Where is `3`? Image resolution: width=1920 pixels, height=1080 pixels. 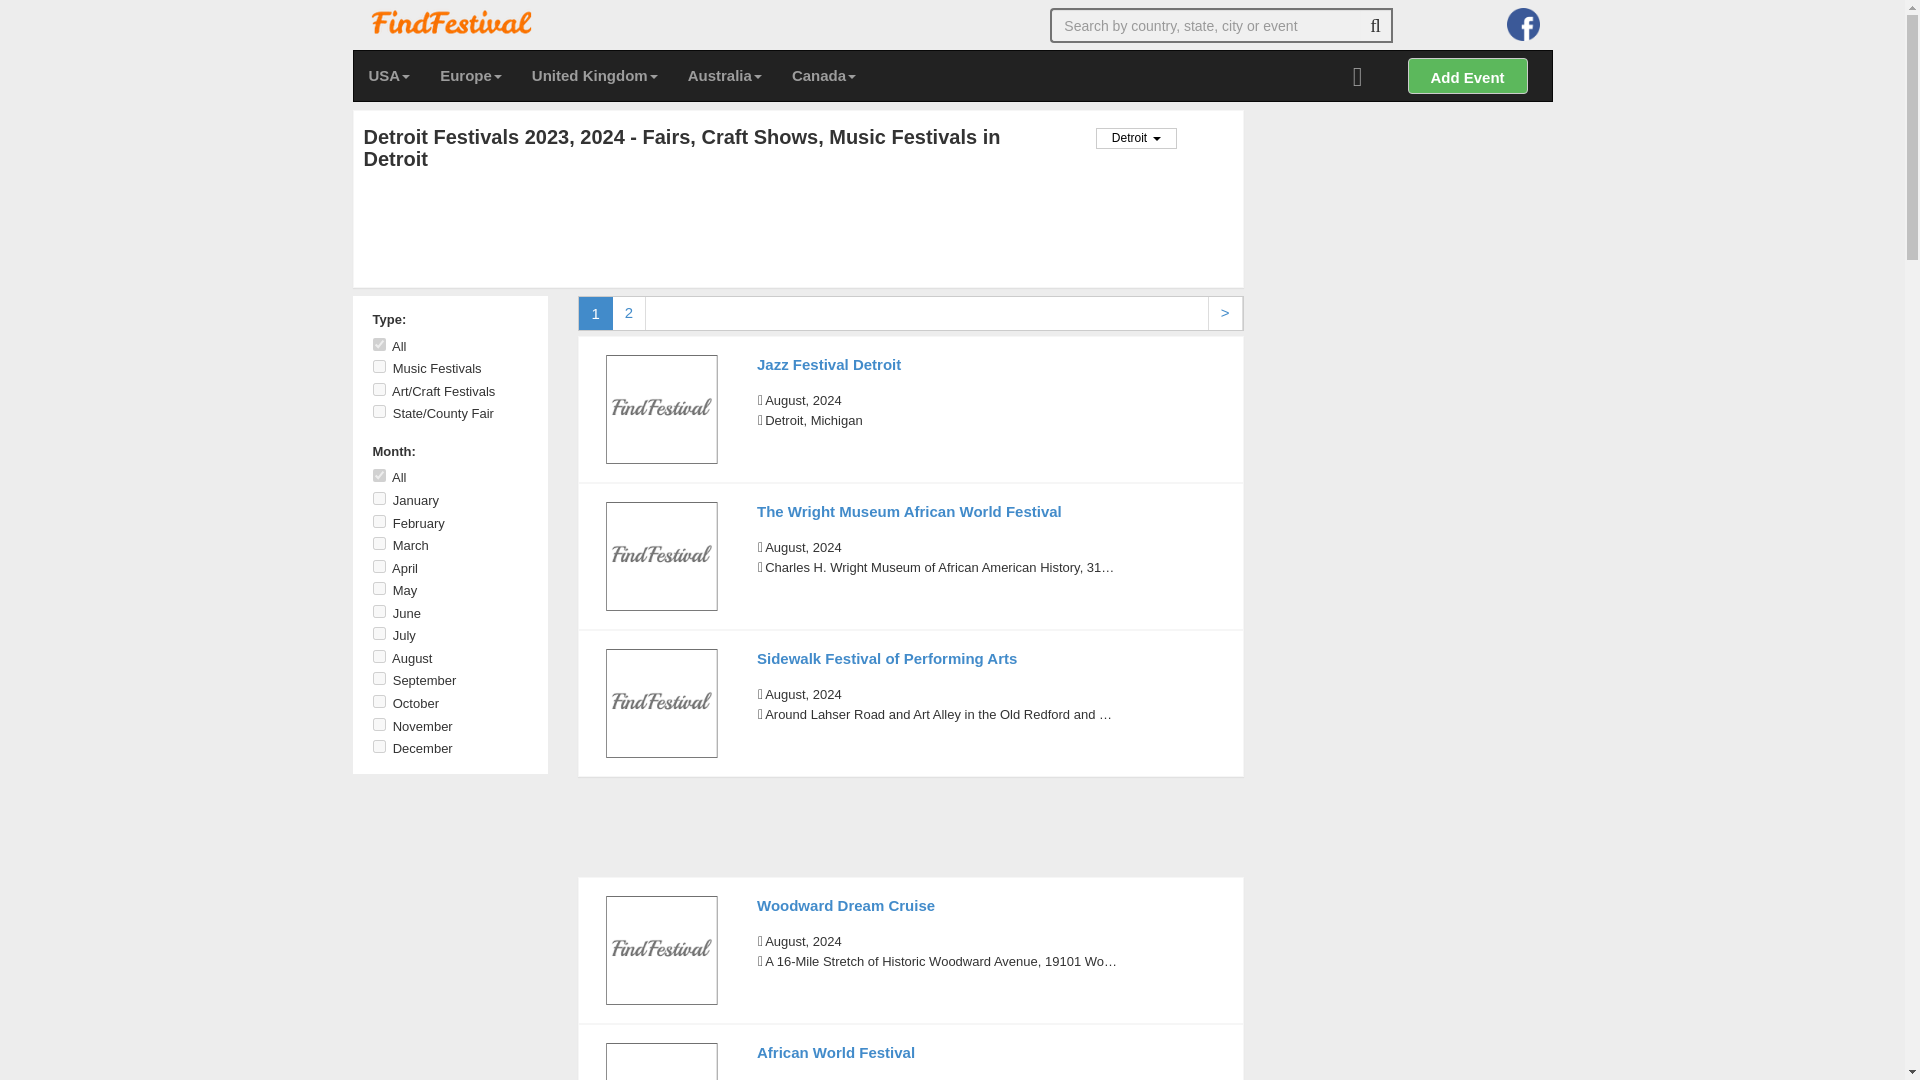 3 is located at coordinates (378, 542).